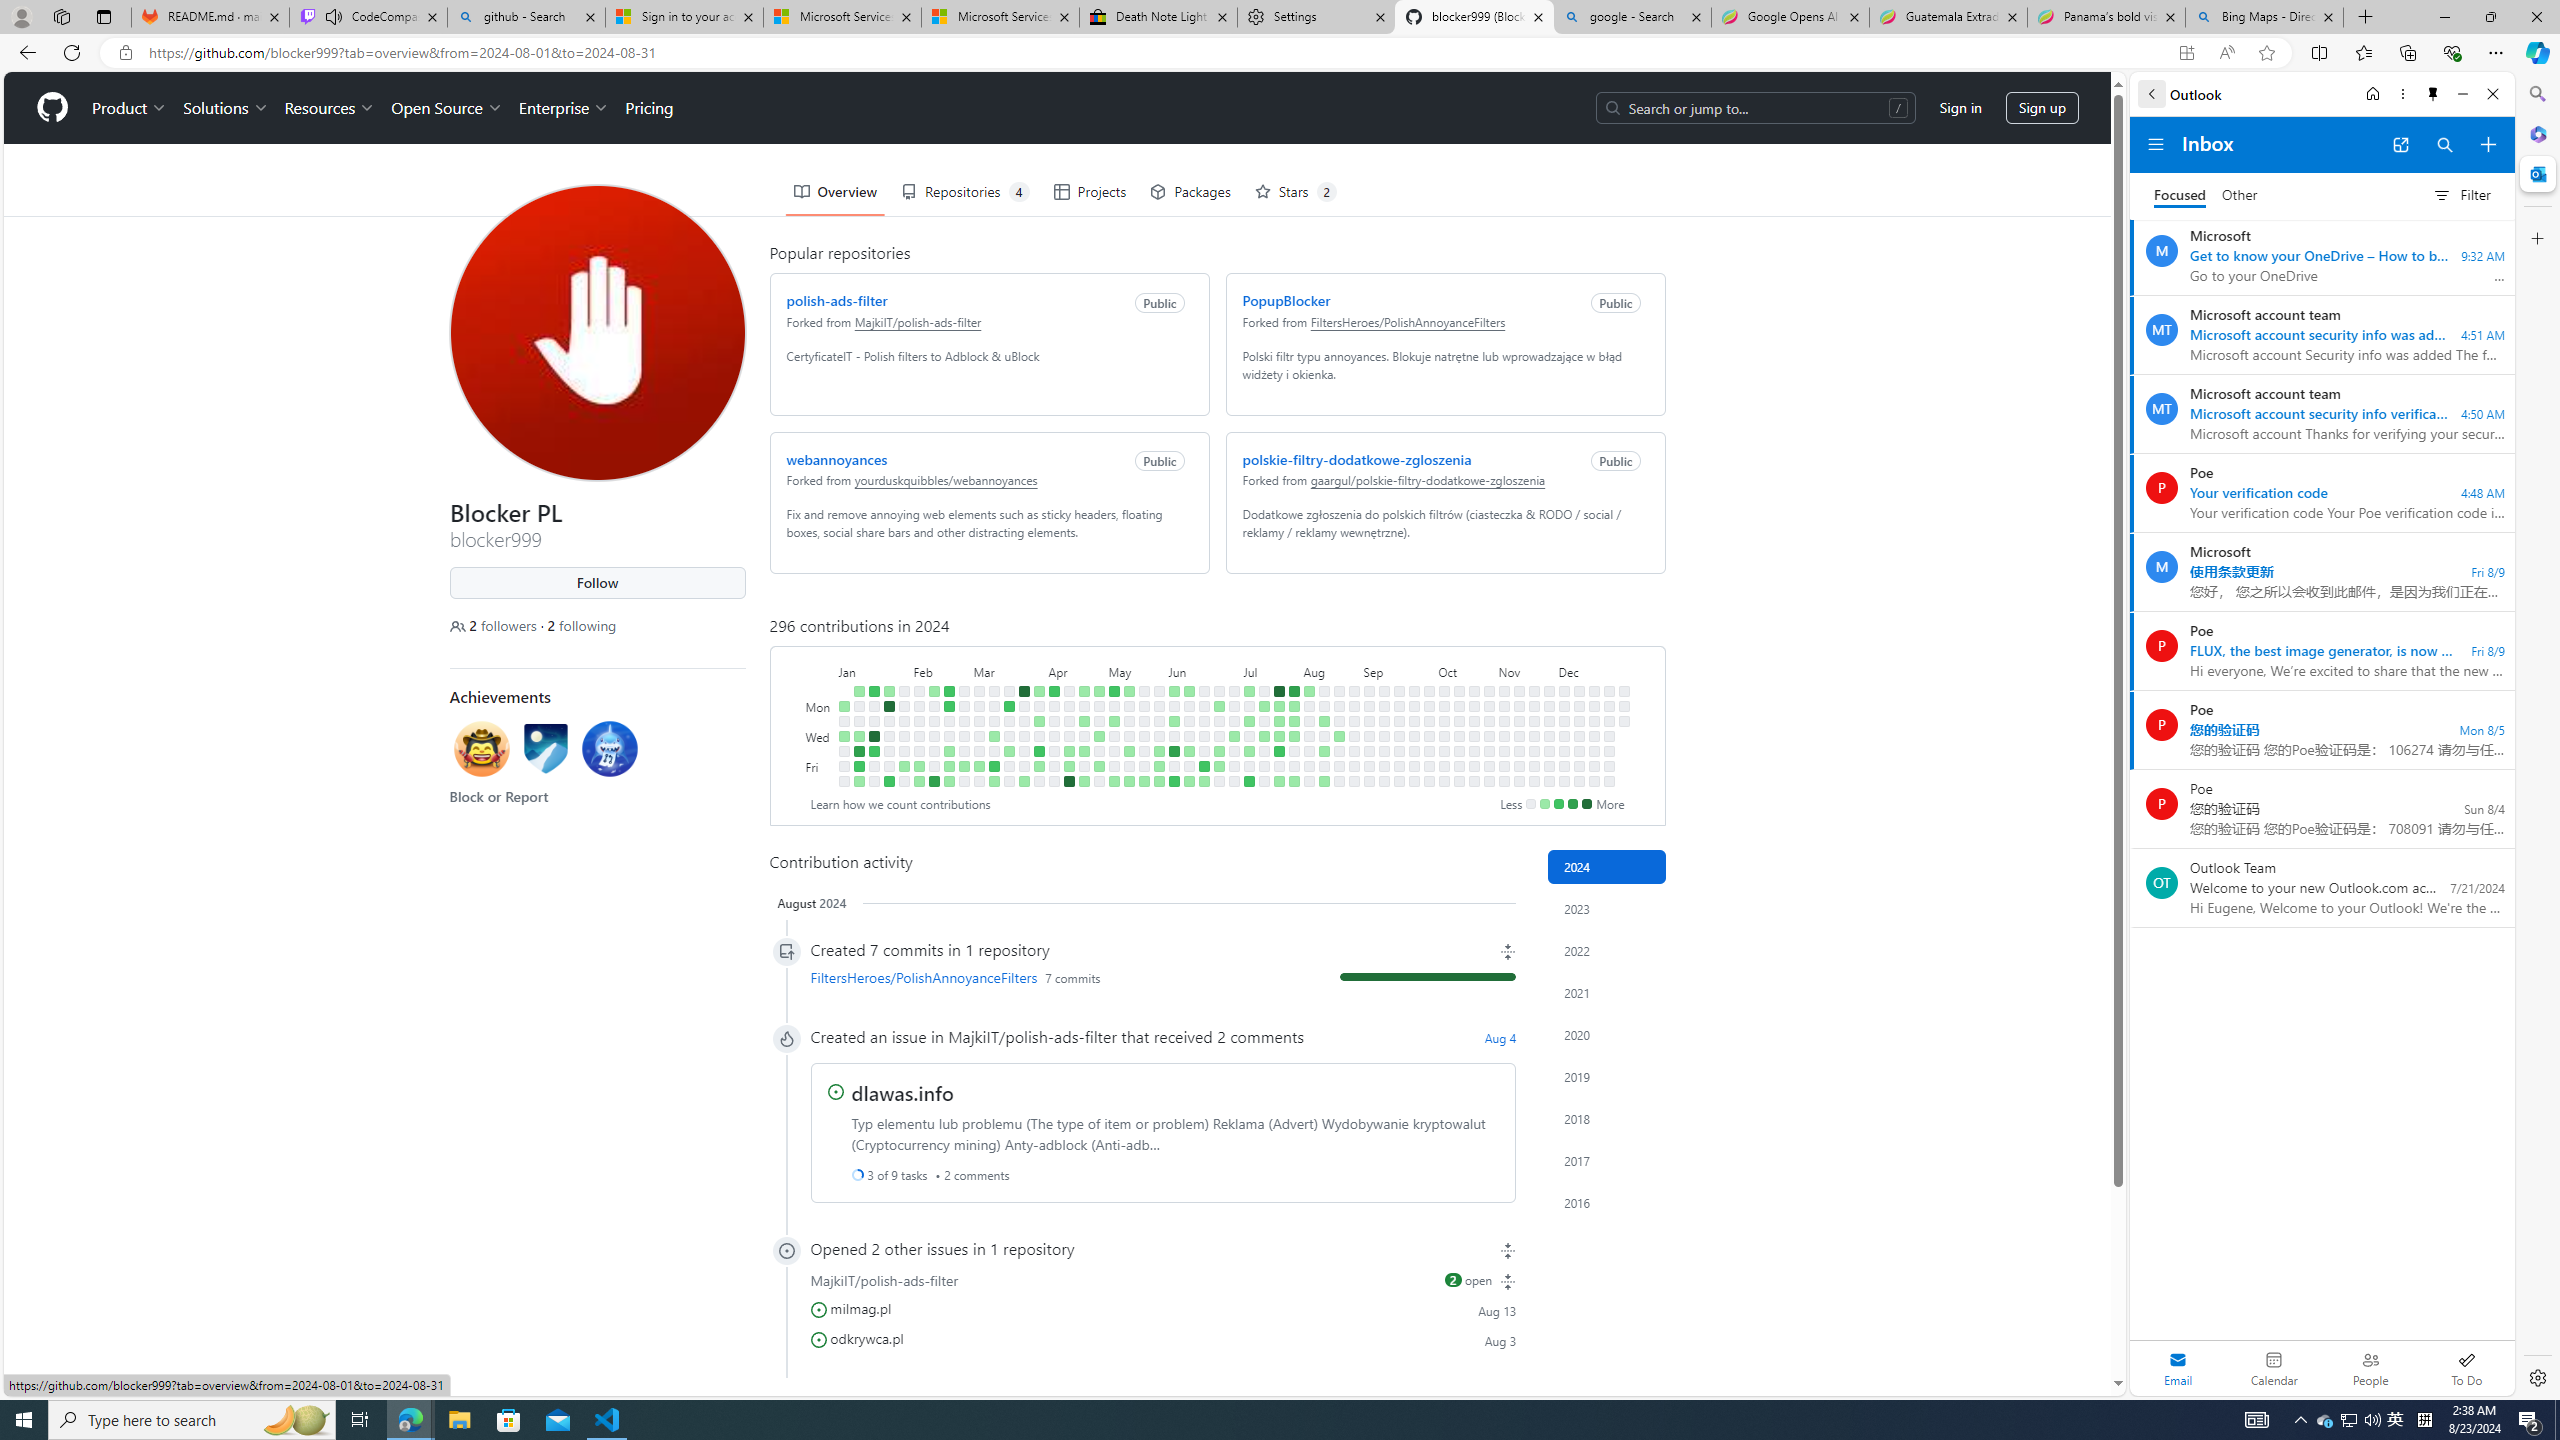  I want to click on 2017, so click(1607, 1160).